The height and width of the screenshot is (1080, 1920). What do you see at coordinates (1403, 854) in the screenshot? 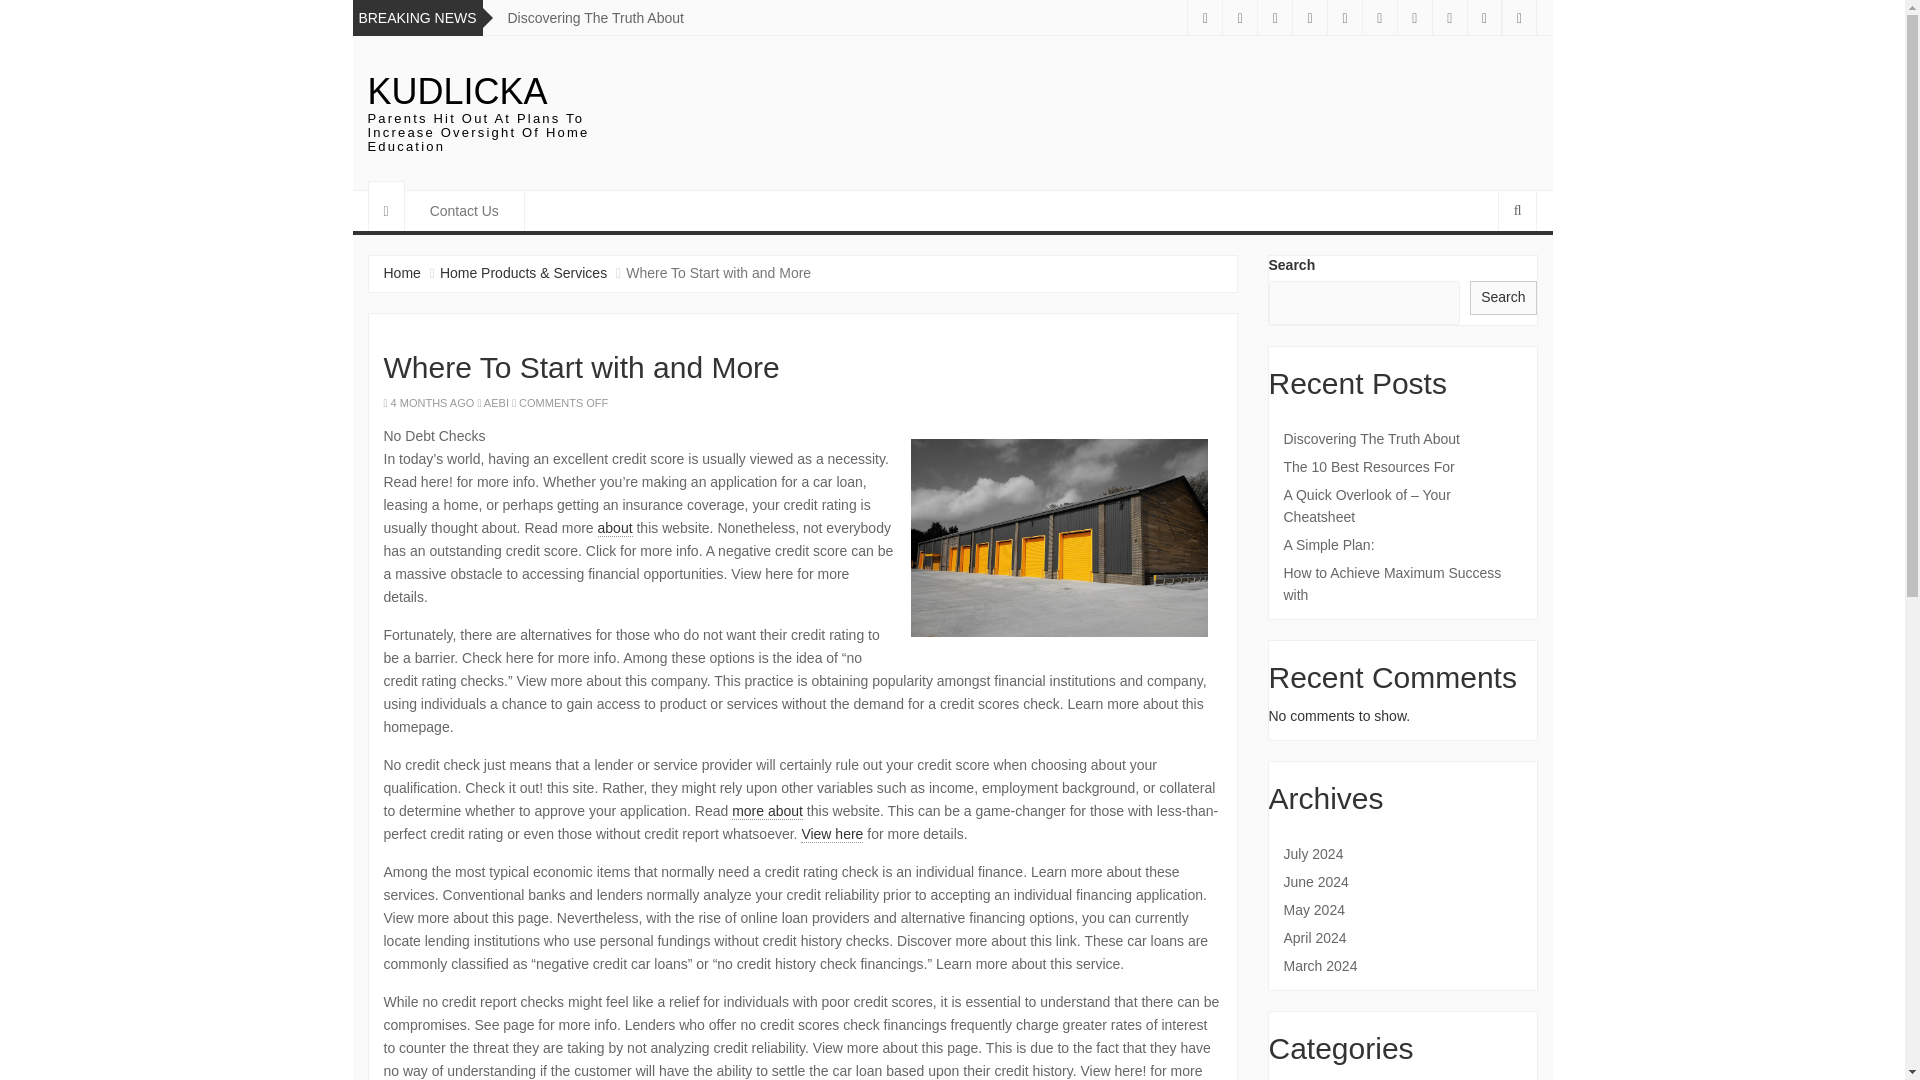
I see `July 2024` at bounding box center [1403, 854].